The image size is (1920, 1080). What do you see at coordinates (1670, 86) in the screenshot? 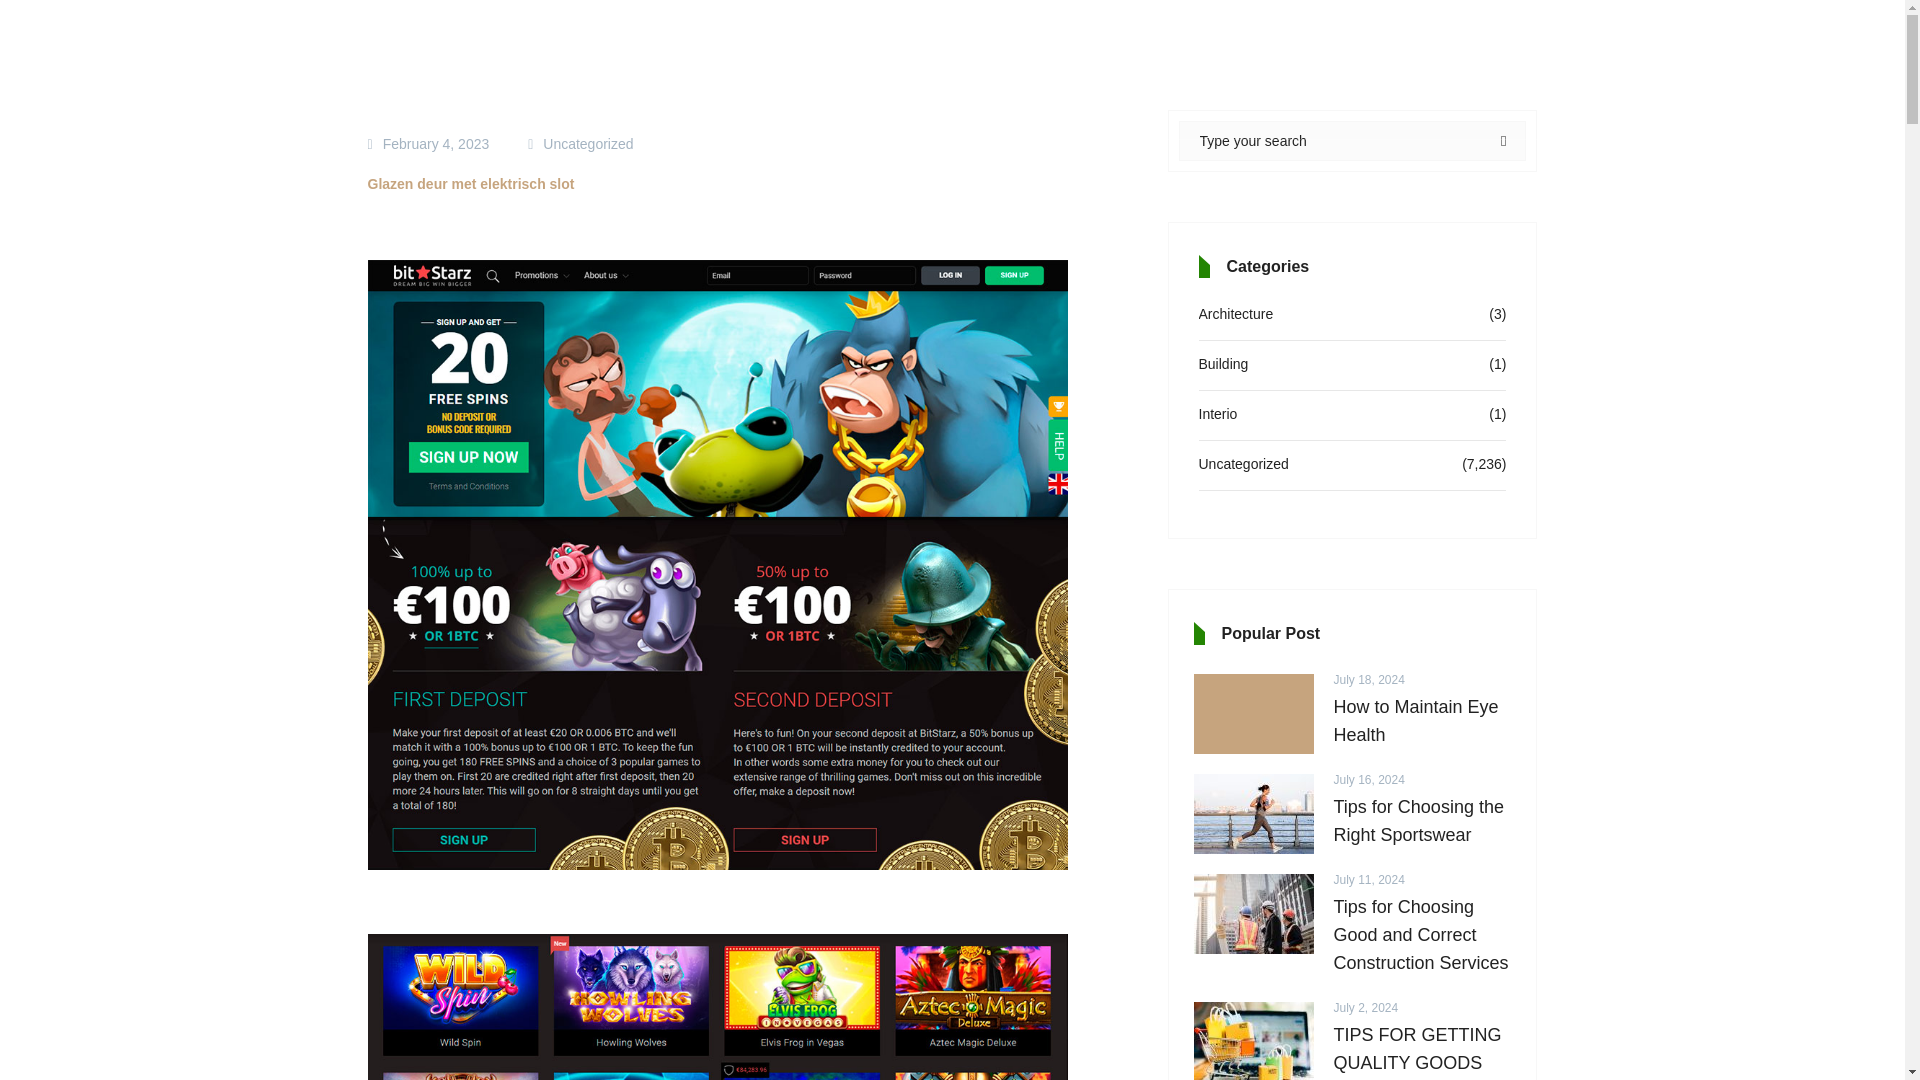
I see `CONTACT US` at bounding box center [1670, 86].